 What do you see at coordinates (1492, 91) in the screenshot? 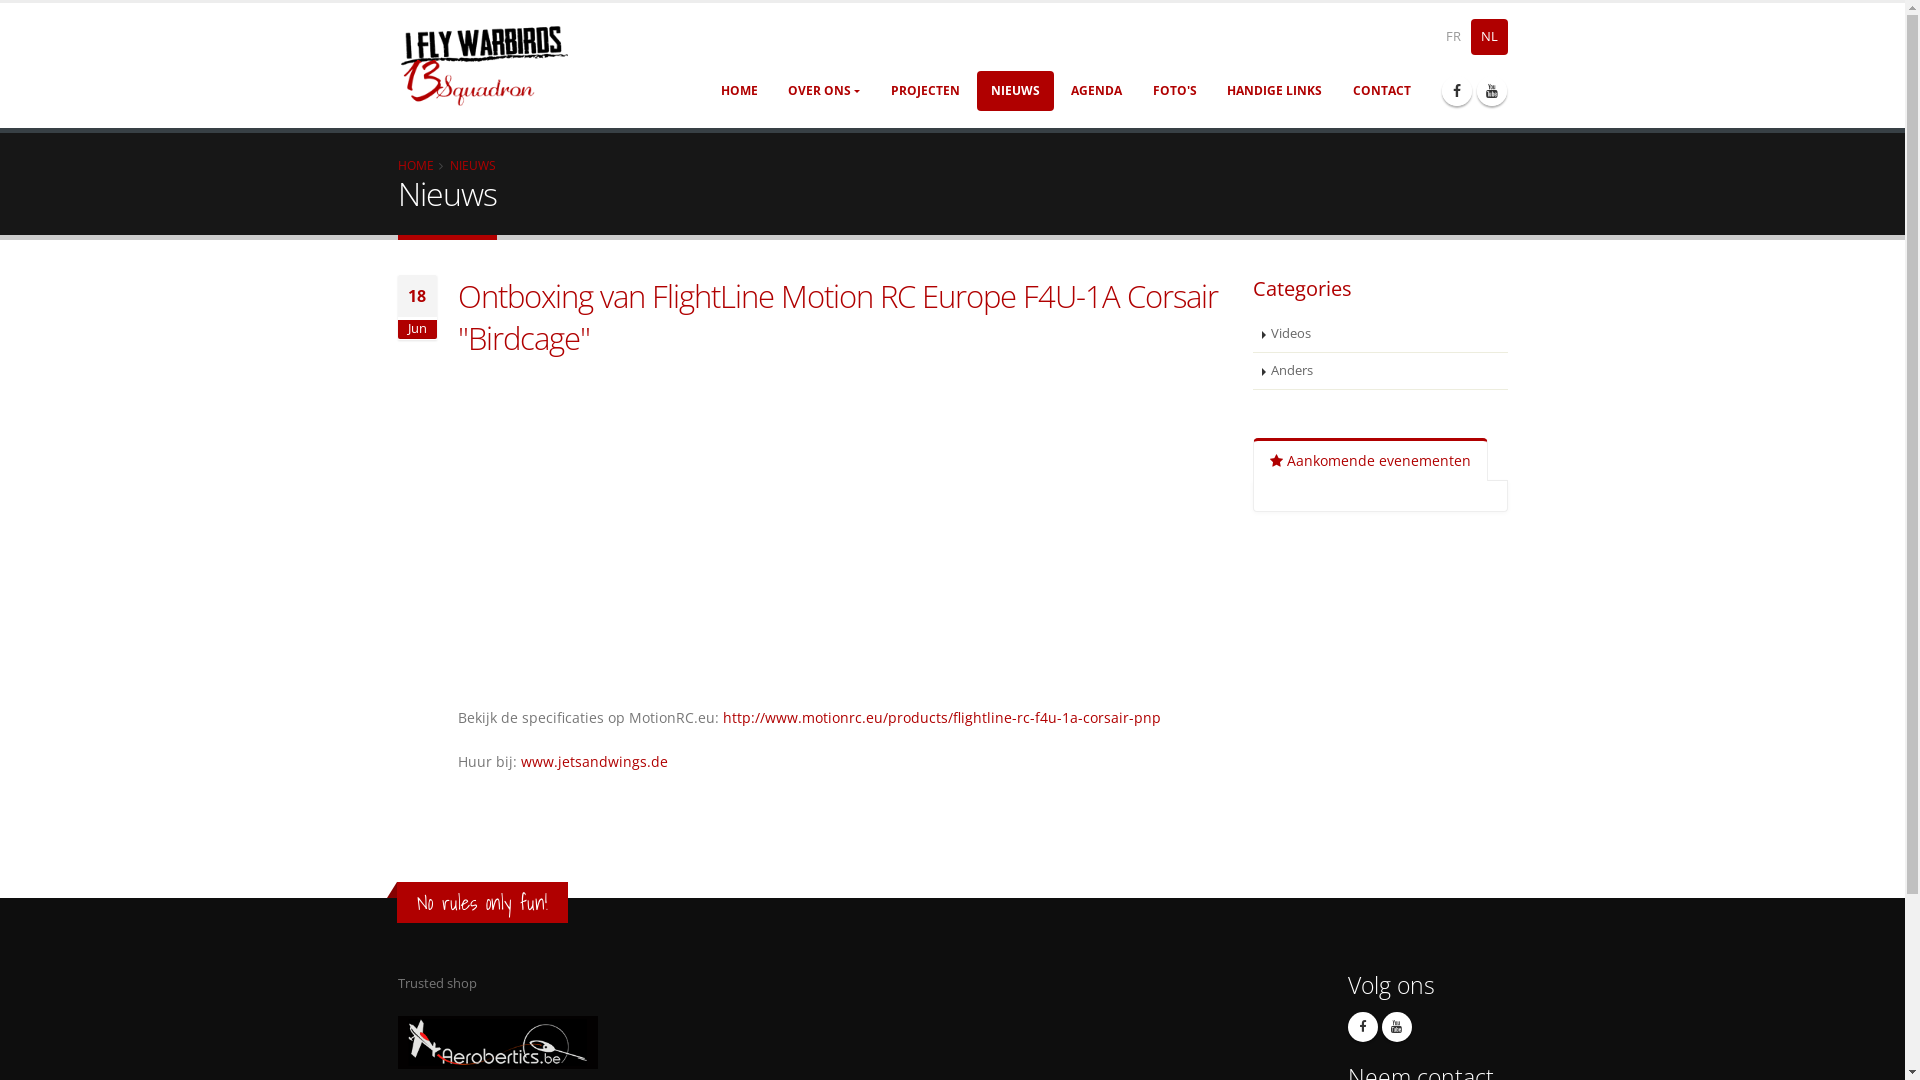
I see `Youtube` at bounding box center [1492, 91].